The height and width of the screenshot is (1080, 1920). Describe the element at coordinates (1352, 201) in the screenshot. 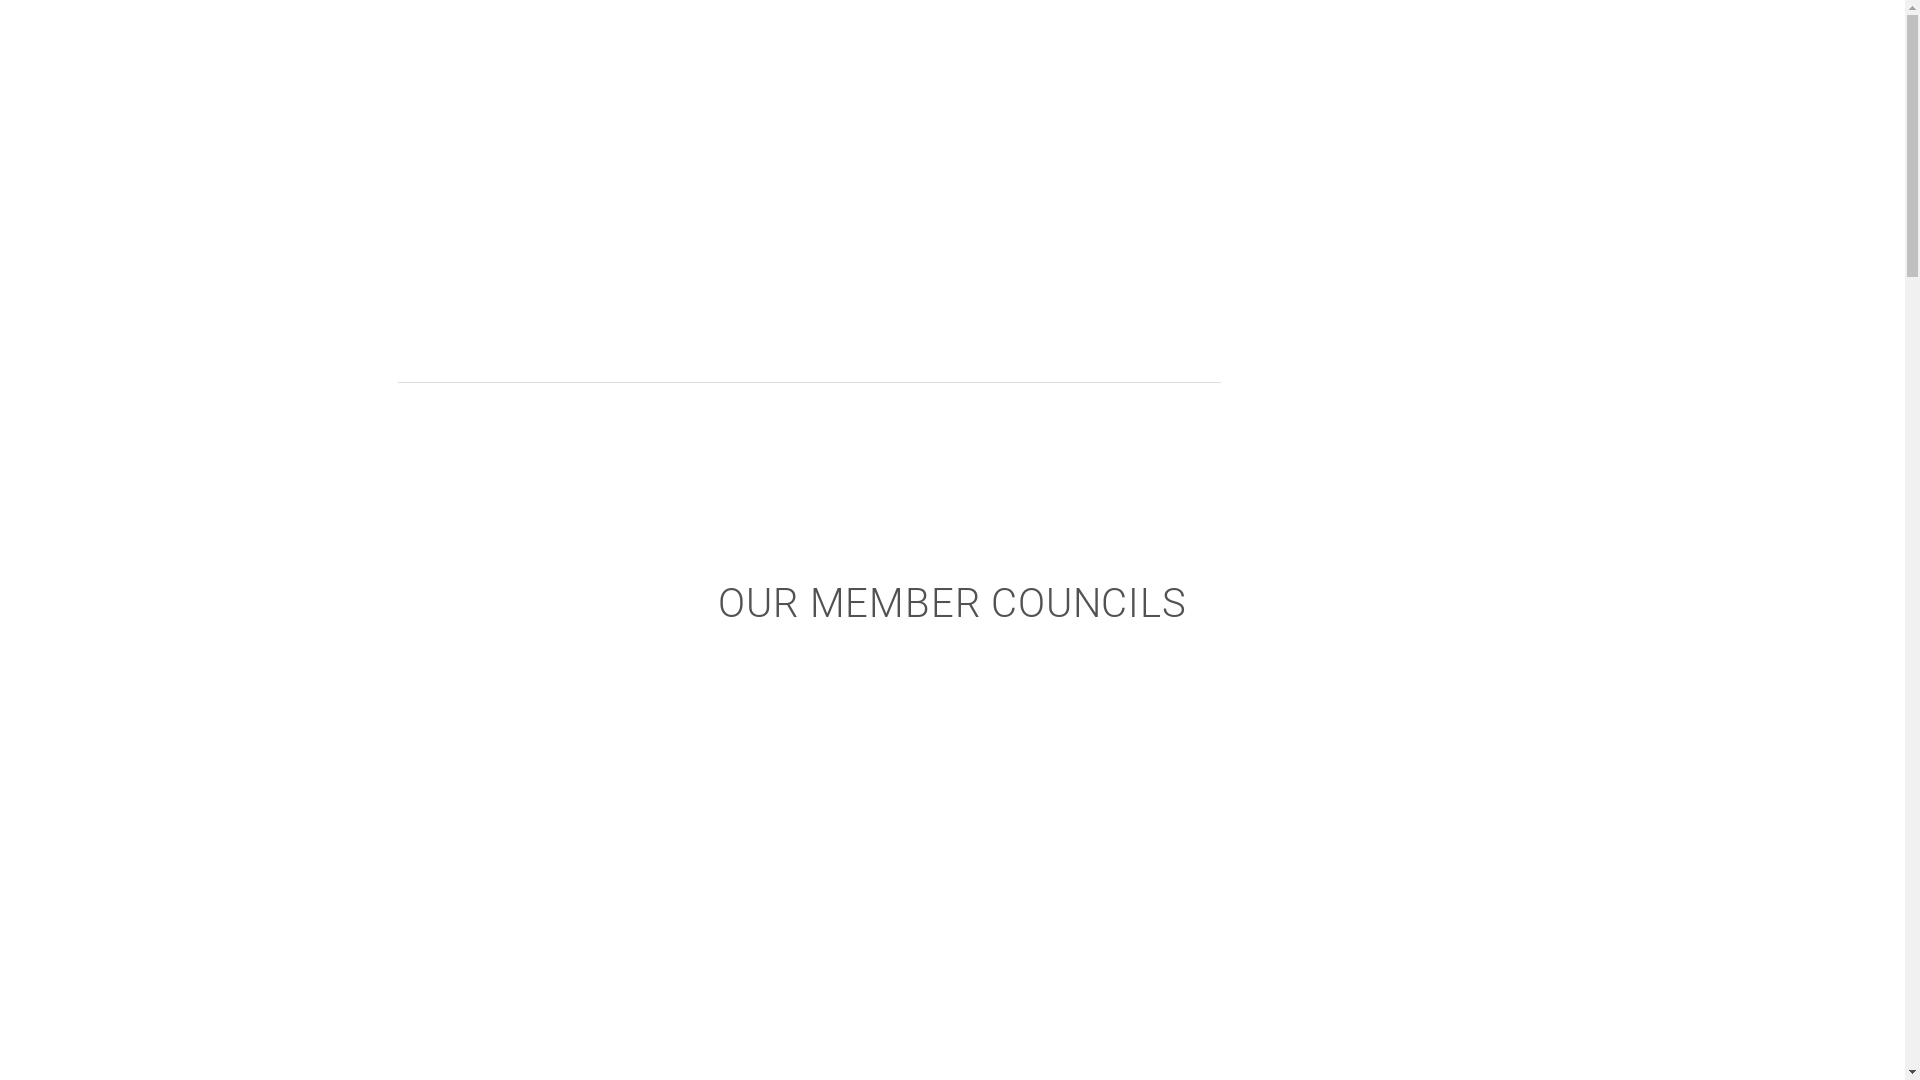

I see `SUBMISSIONS` at that location.